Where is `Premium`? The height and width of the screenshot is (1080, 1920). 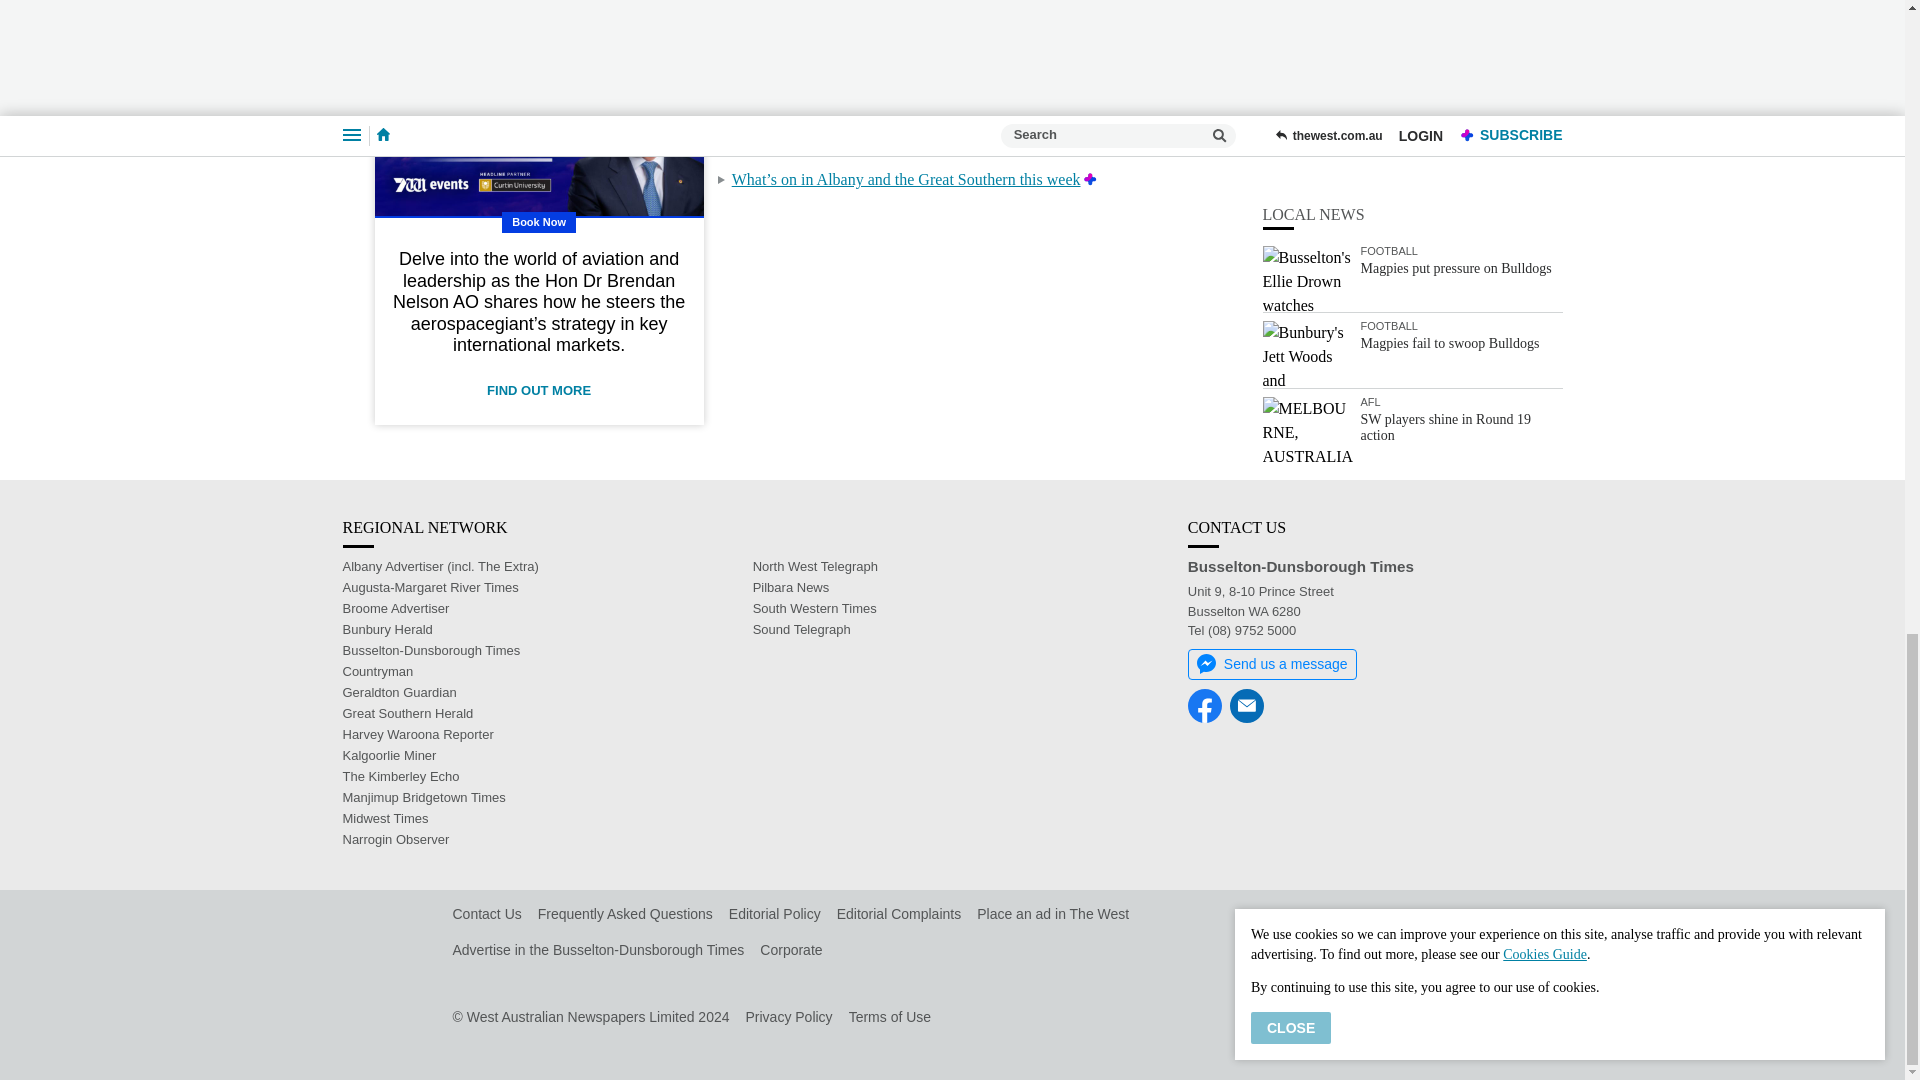
Premium is located at coordinates (1102, 19).